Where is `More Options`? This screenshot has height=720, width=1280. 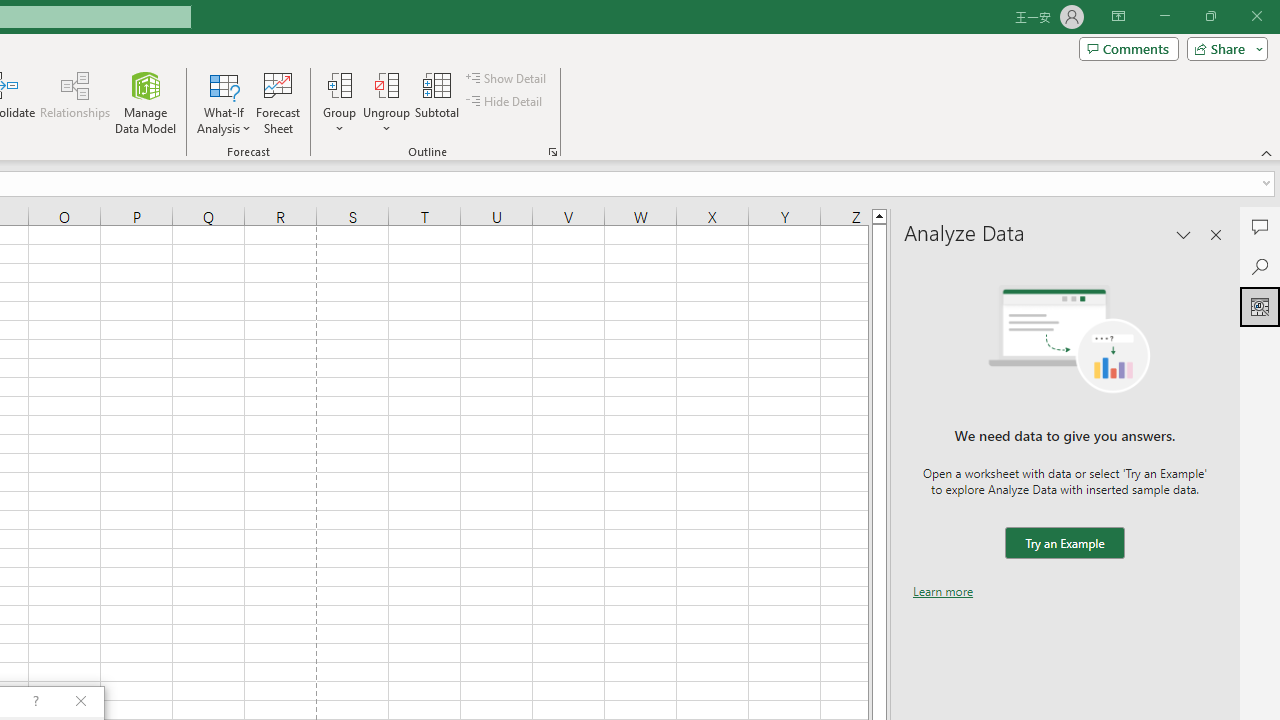
More Options is located at coordinates (386, 121).